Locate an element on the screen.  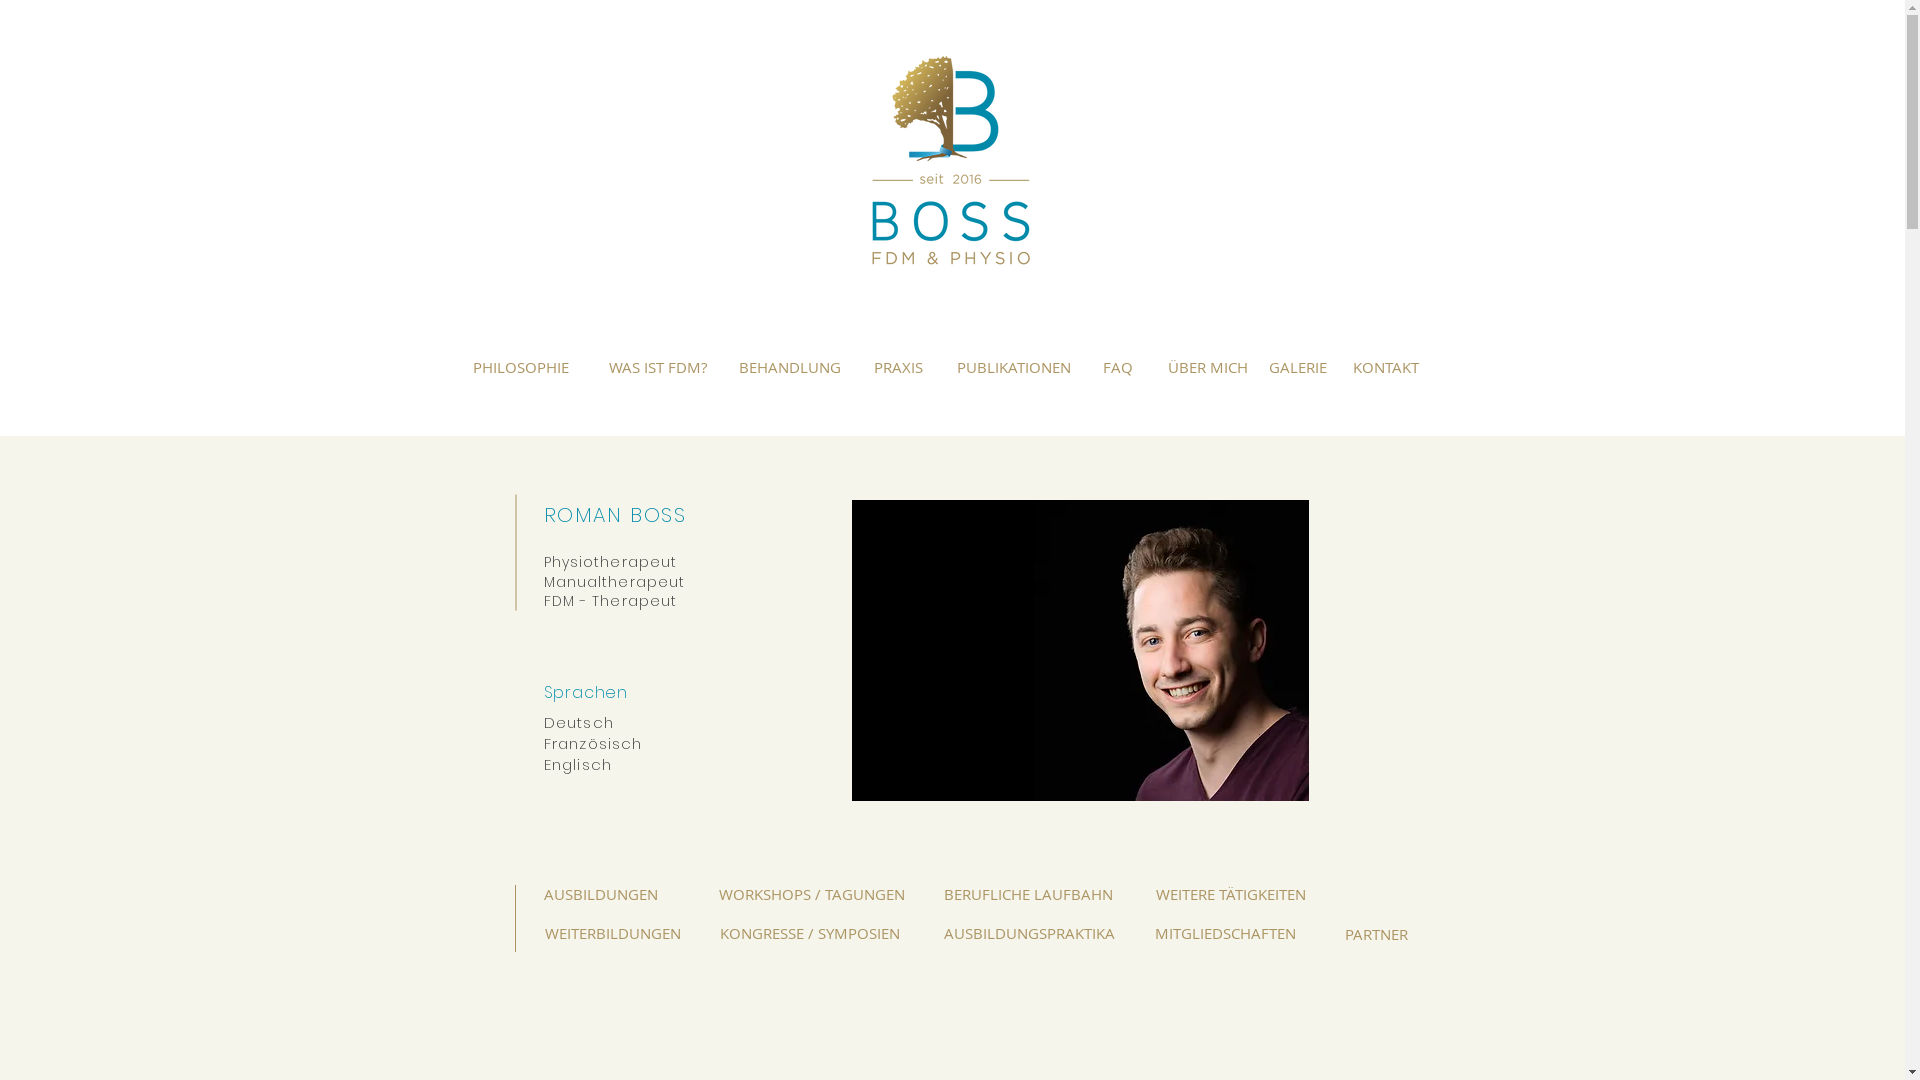
AUSBILDUNGEN is located at coordinates (601, 894).